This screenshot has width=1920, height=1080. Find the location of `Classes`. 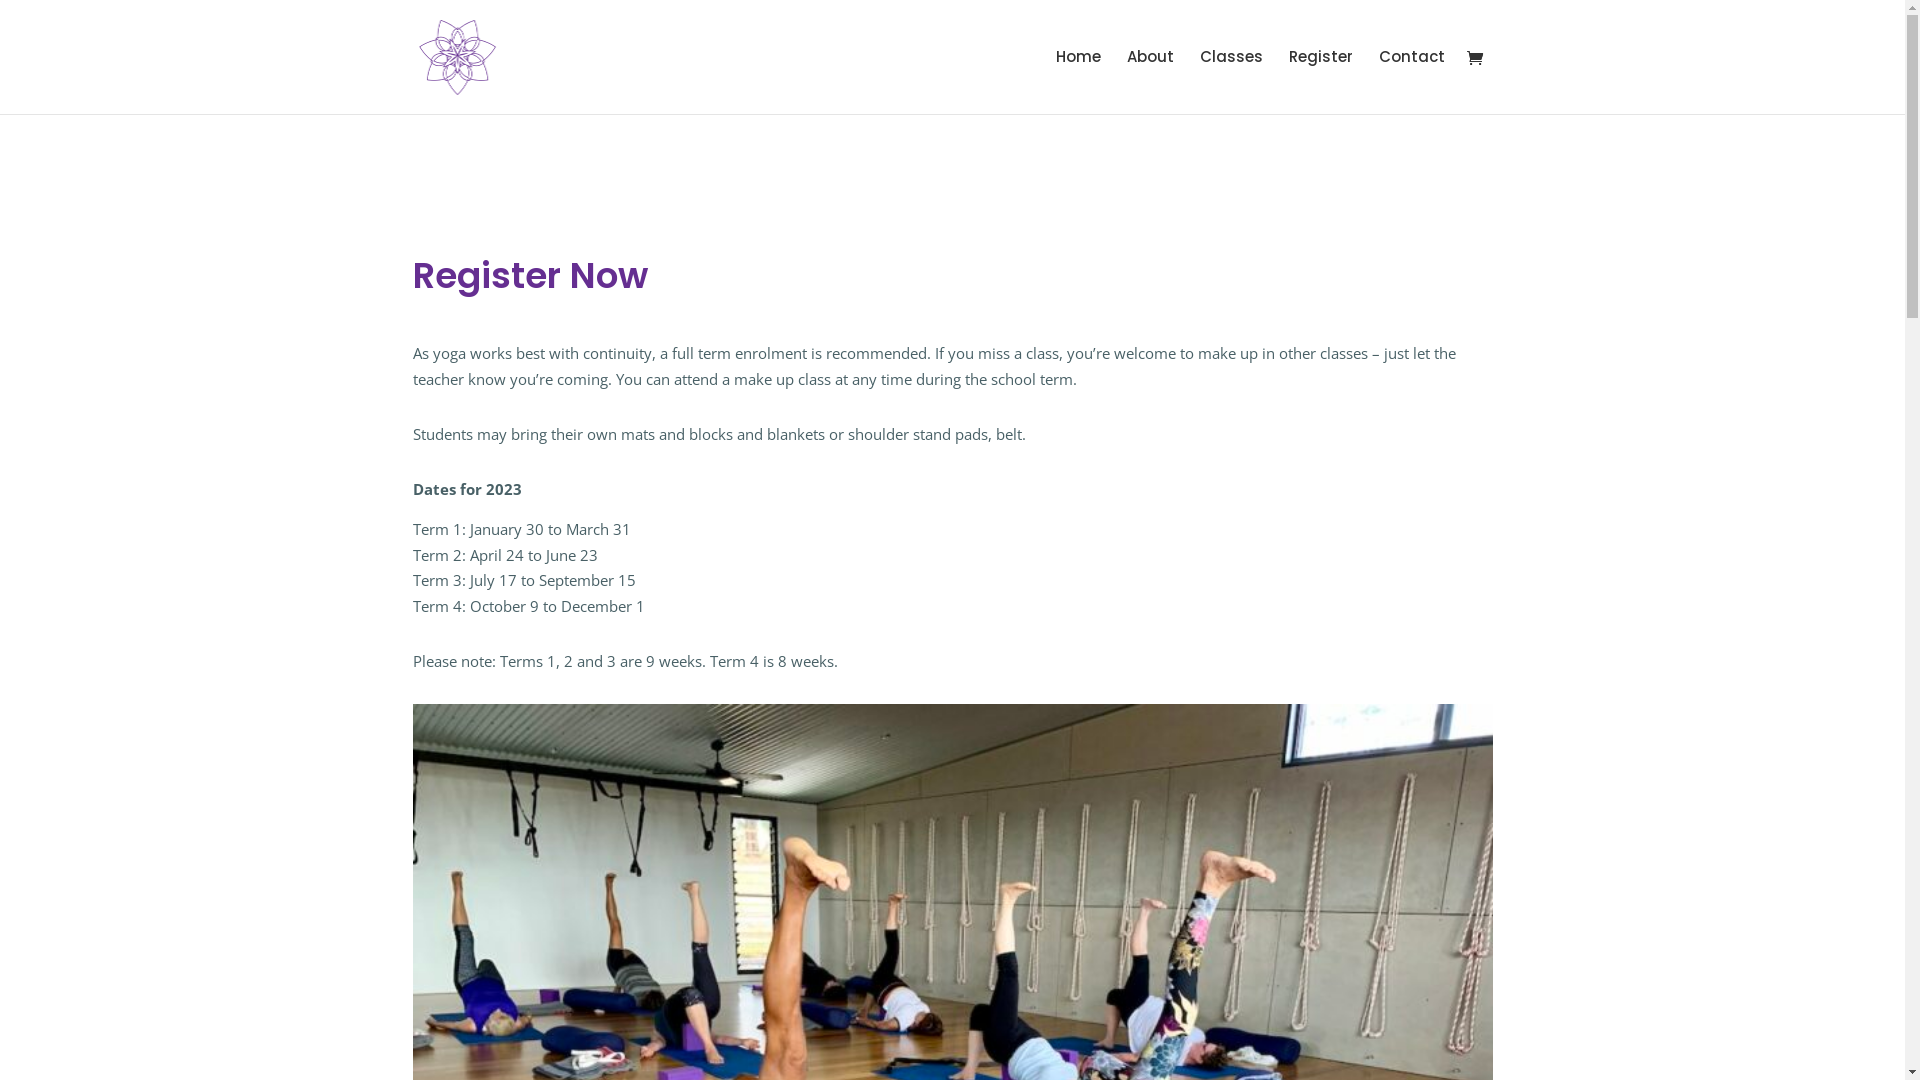

Classes is located at coordinates (1232, 82).